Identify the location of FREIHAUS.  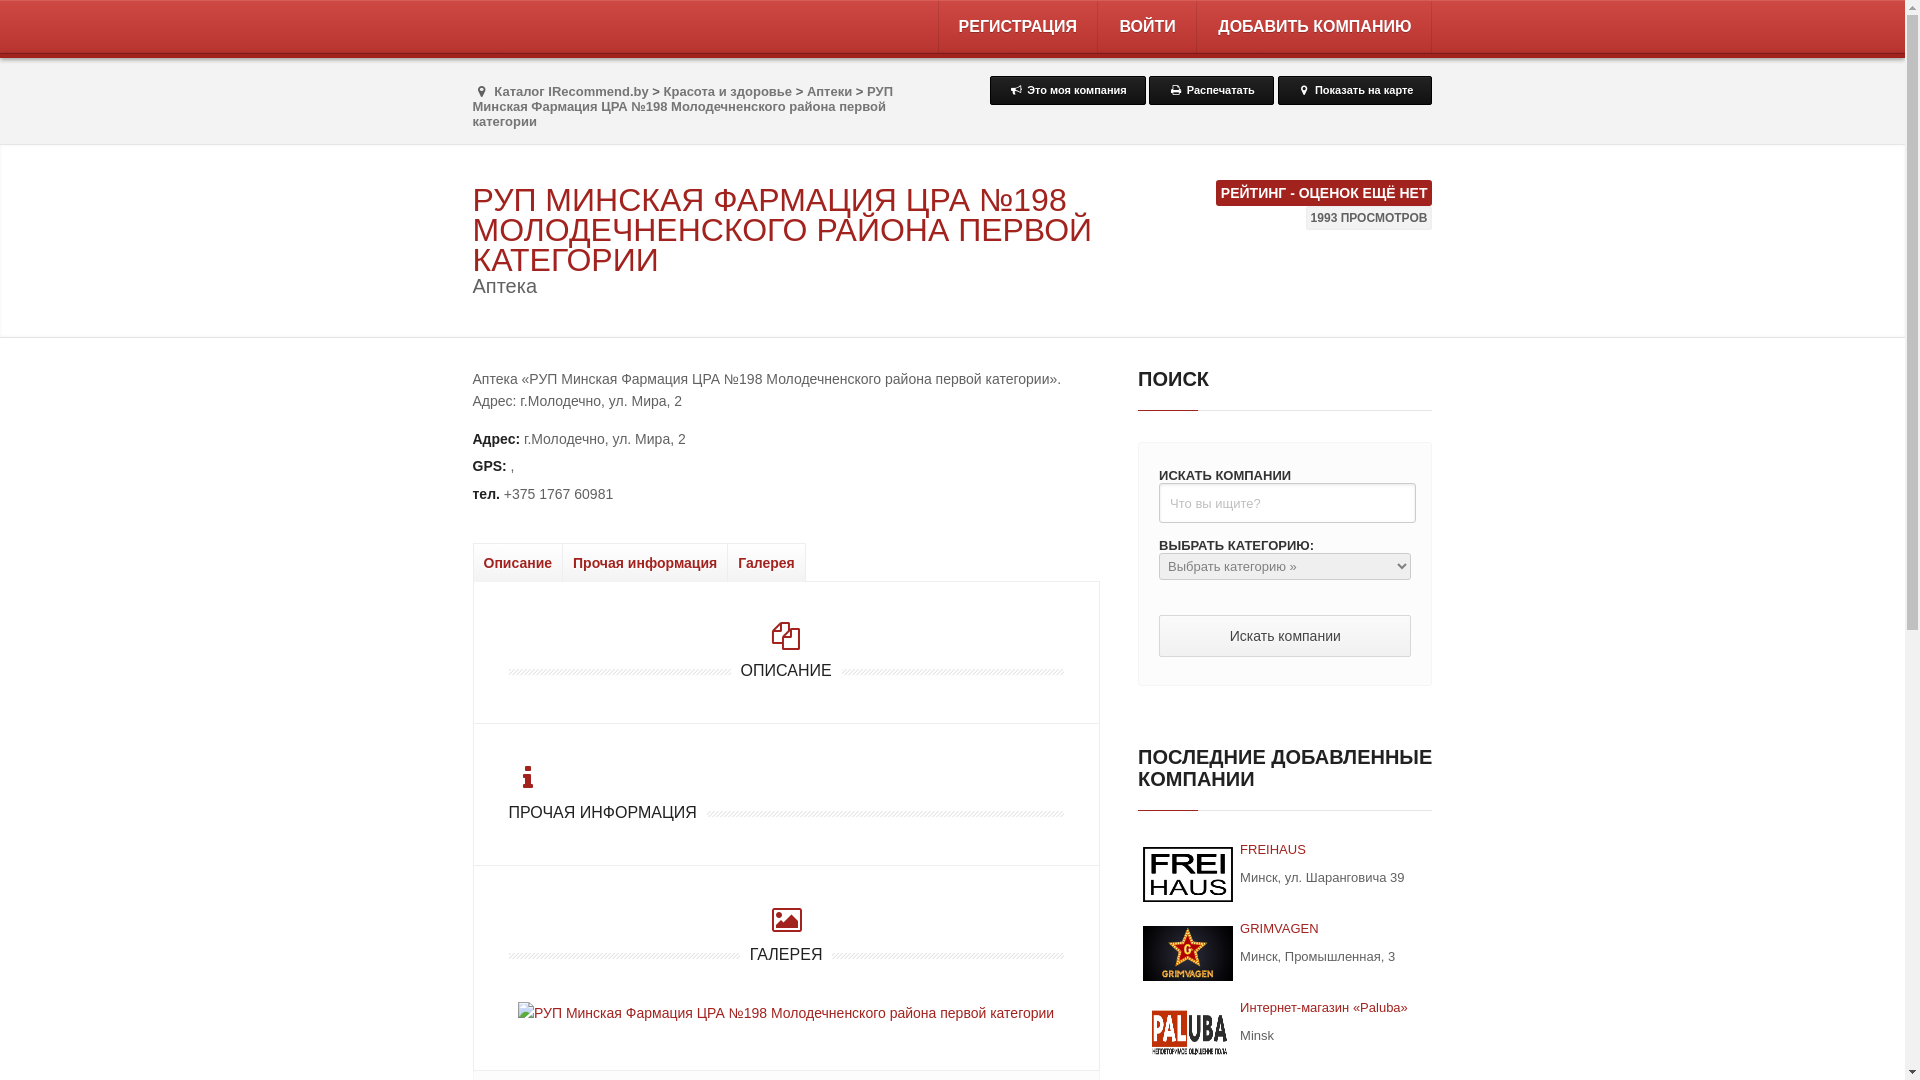
(1273, 850).